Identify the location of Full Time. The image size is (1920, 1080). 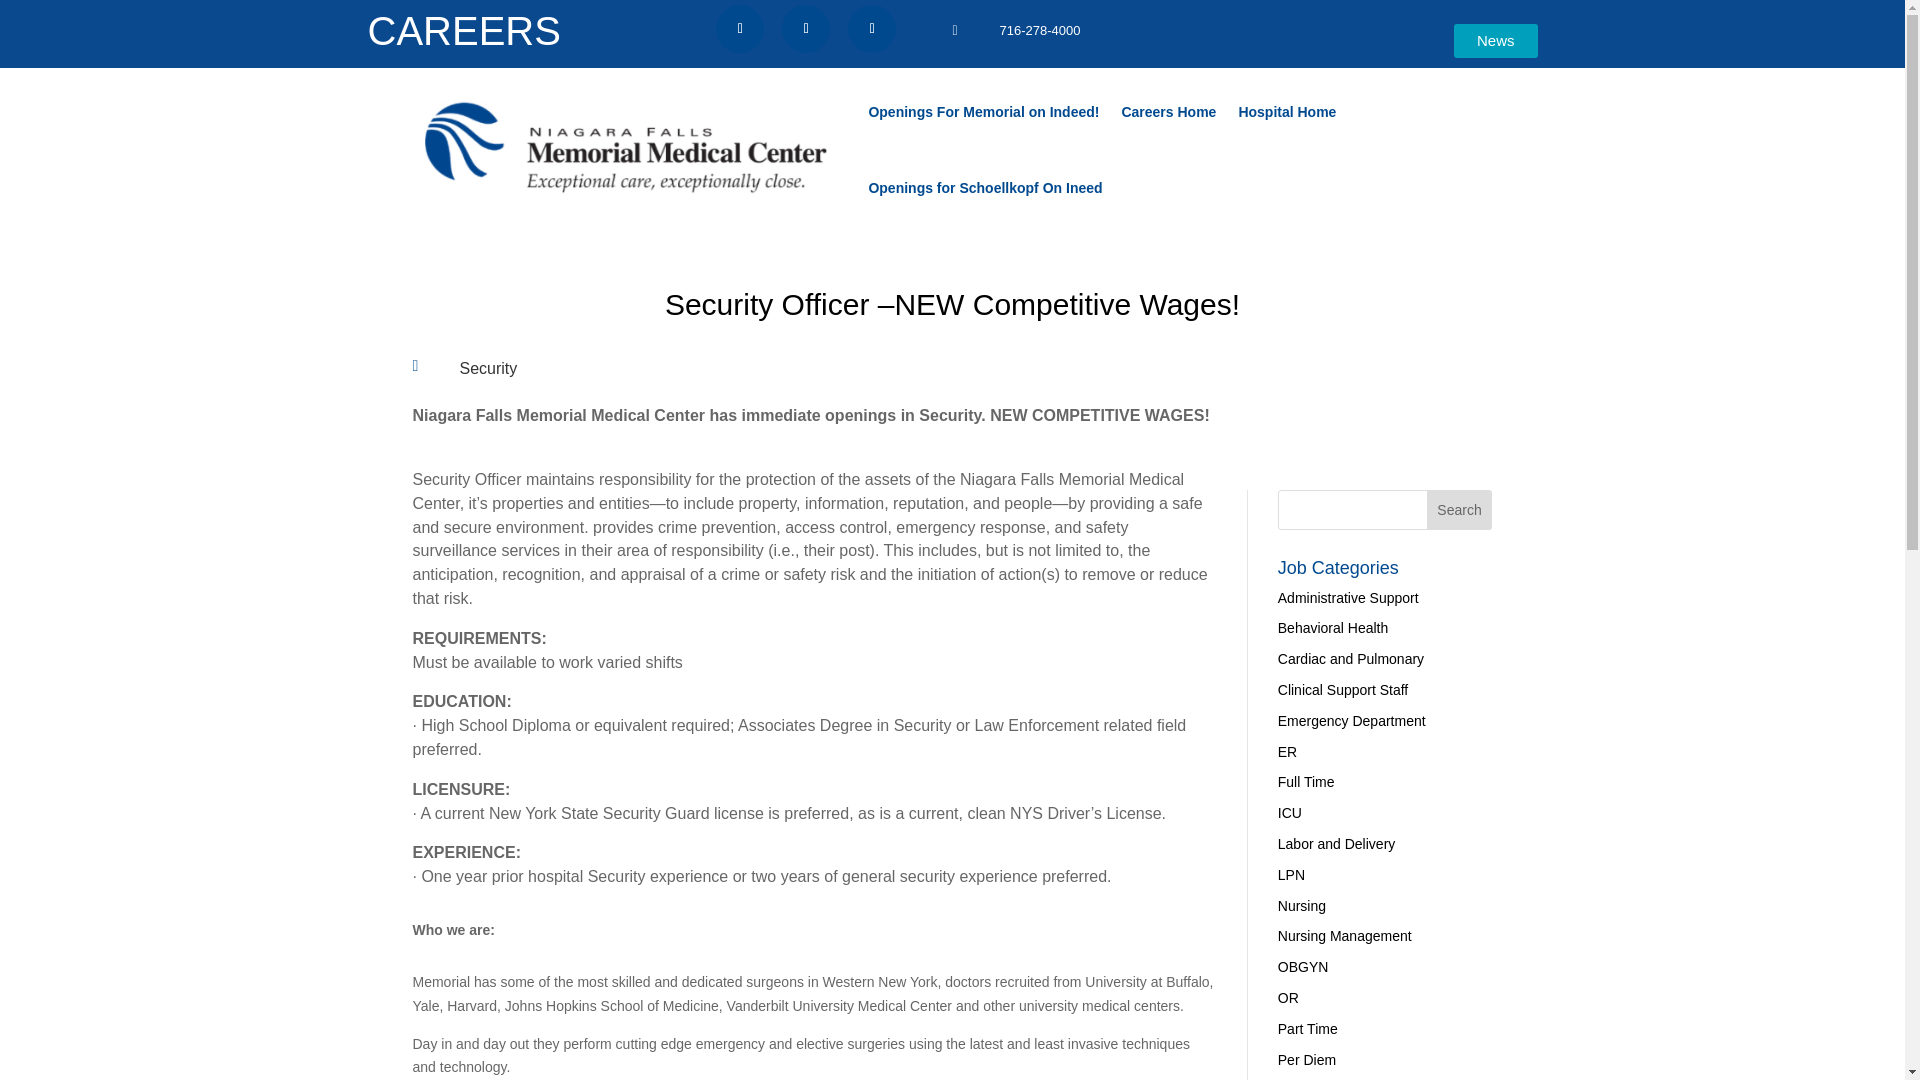
(1306, 782).